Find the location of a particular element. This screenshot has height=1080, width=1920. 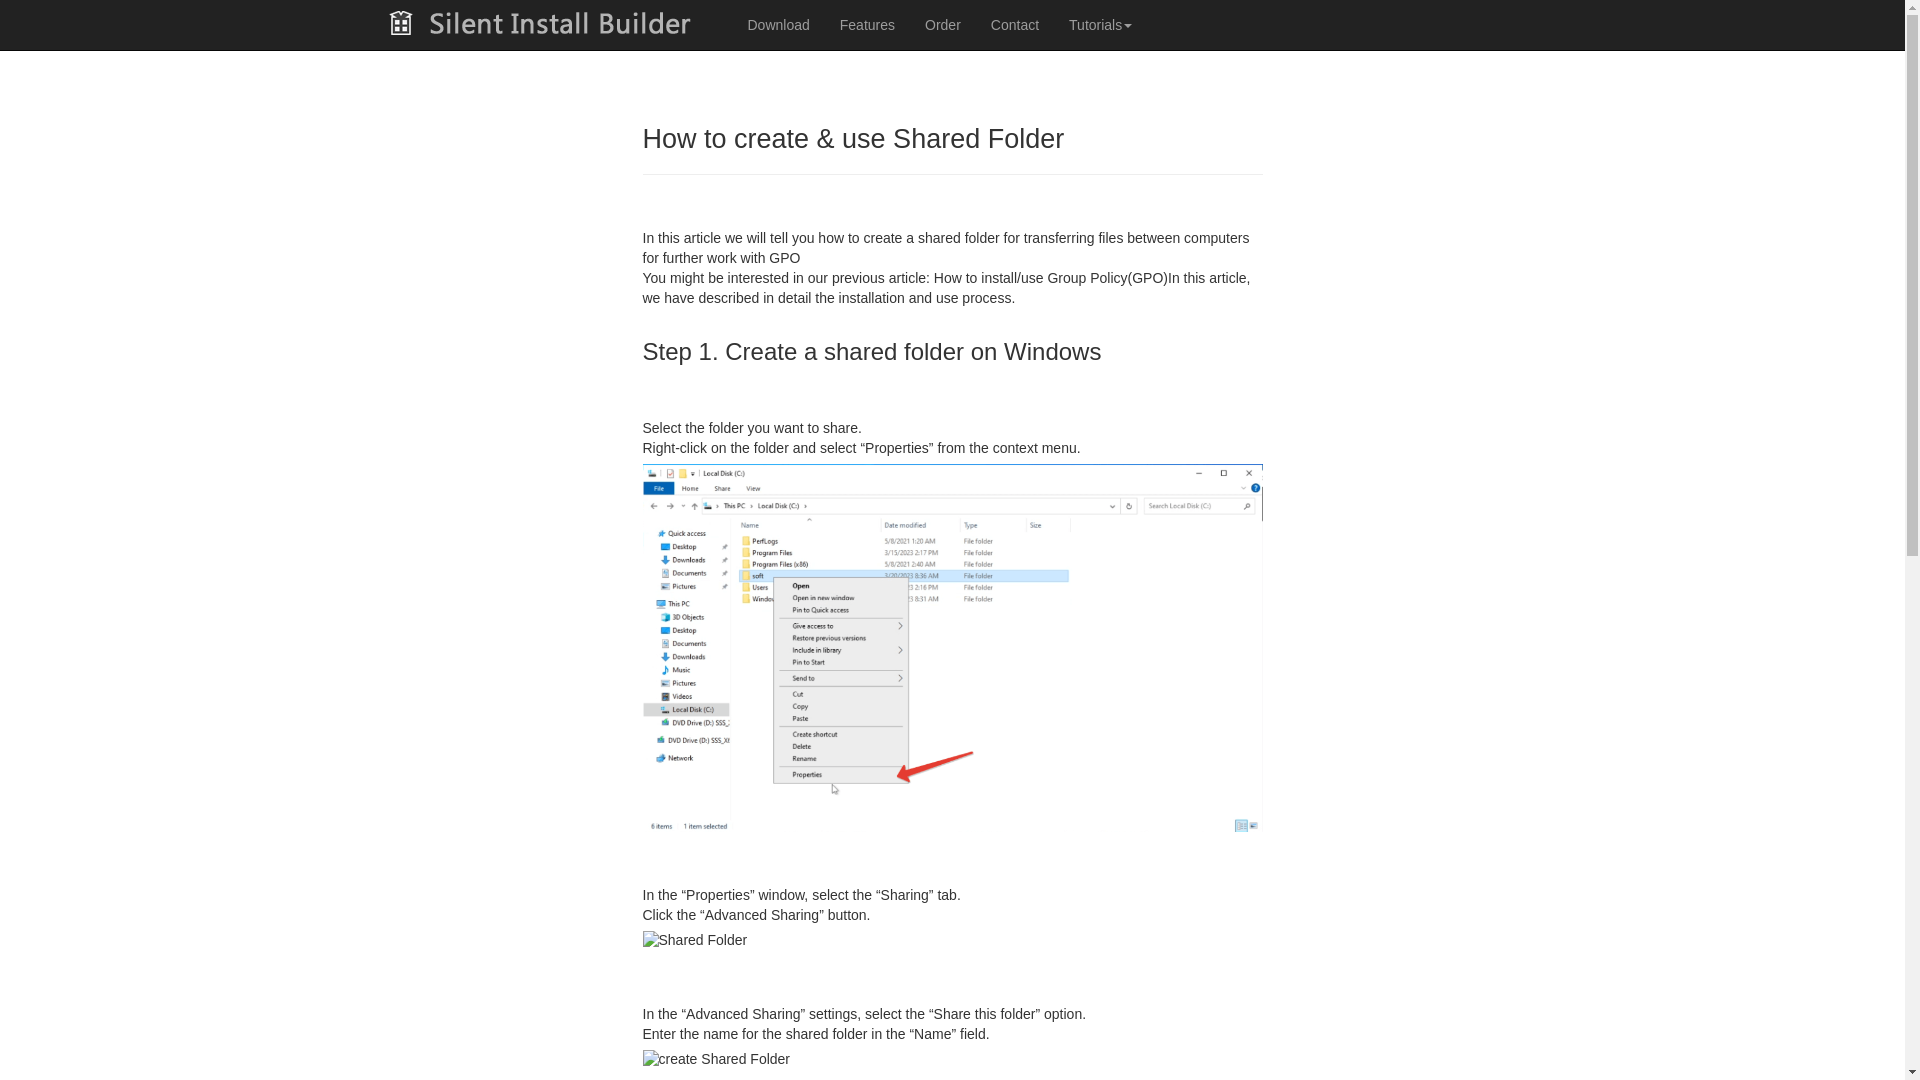

Features is located at coordinates (868, 24).